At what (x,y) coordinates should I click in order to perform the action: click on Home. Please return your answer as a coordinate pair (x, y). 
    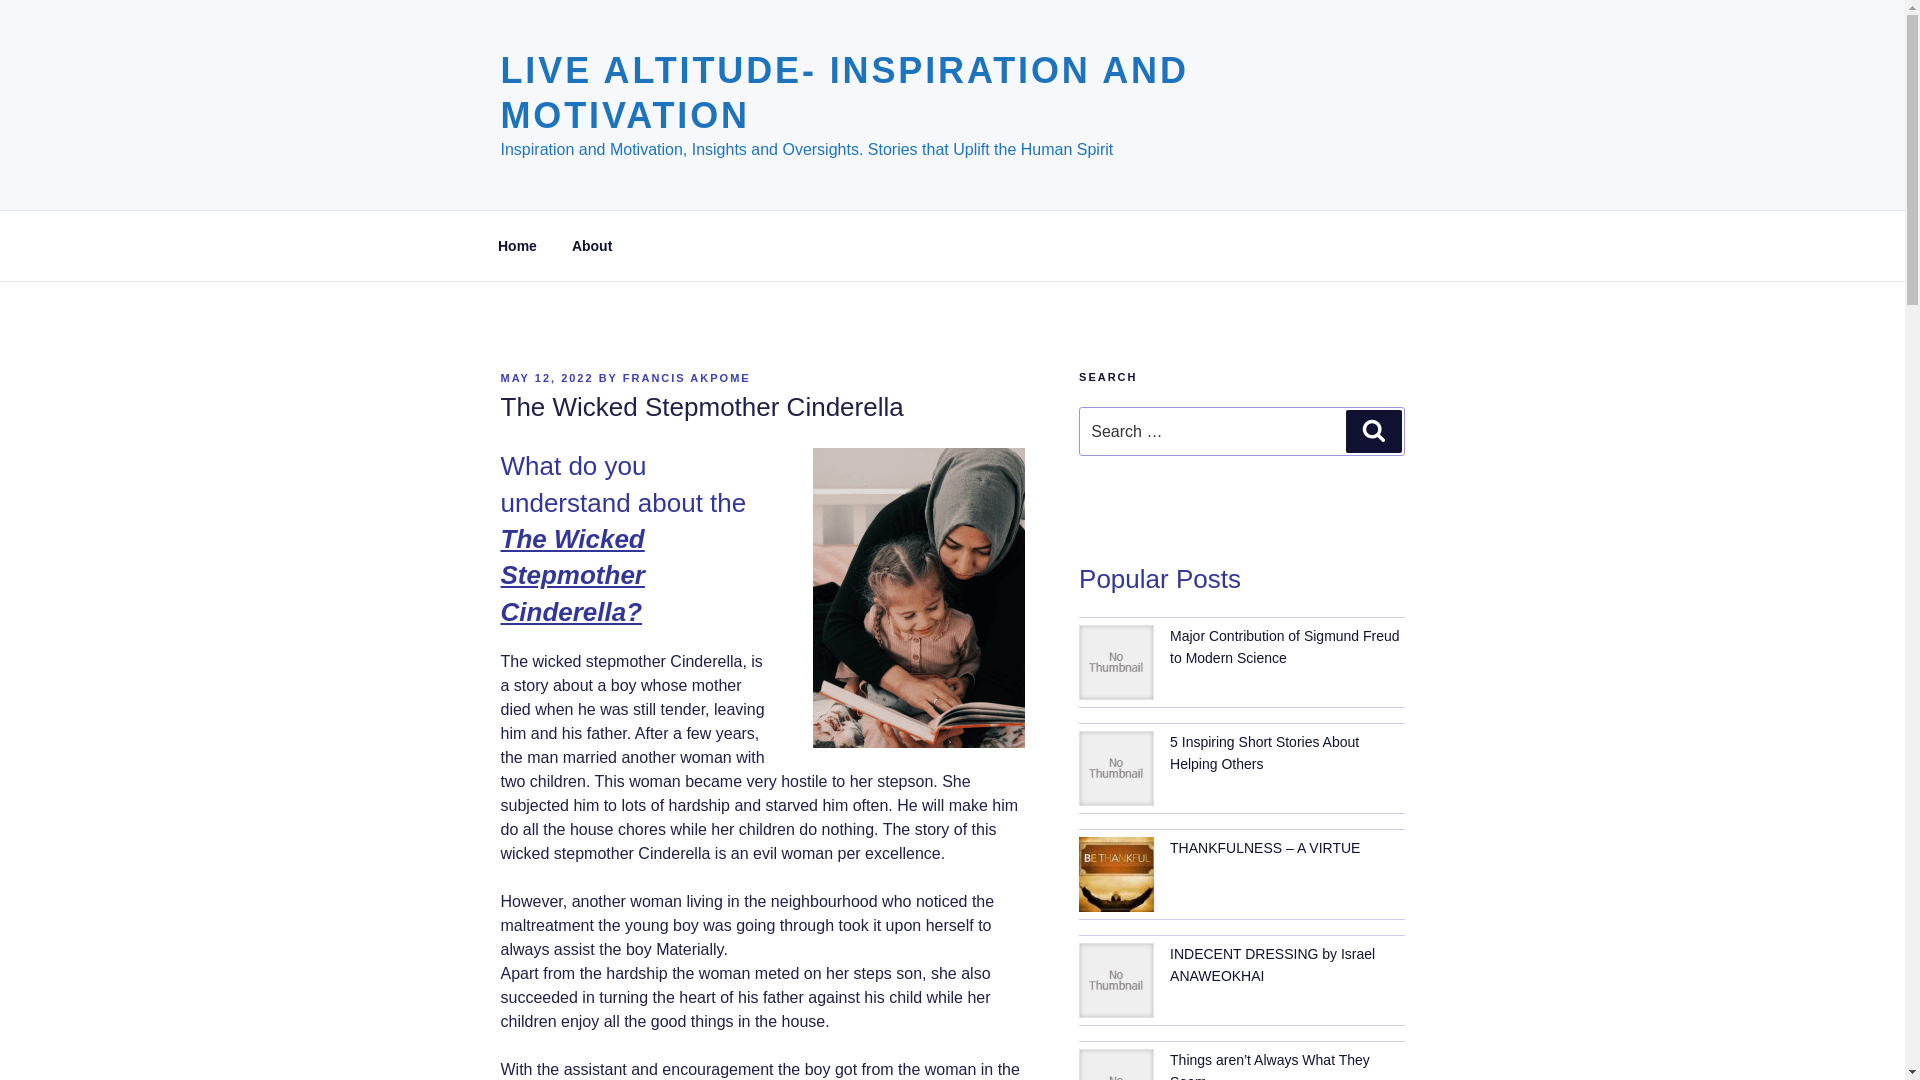
    Looking at the image, I should click on (517, 246).